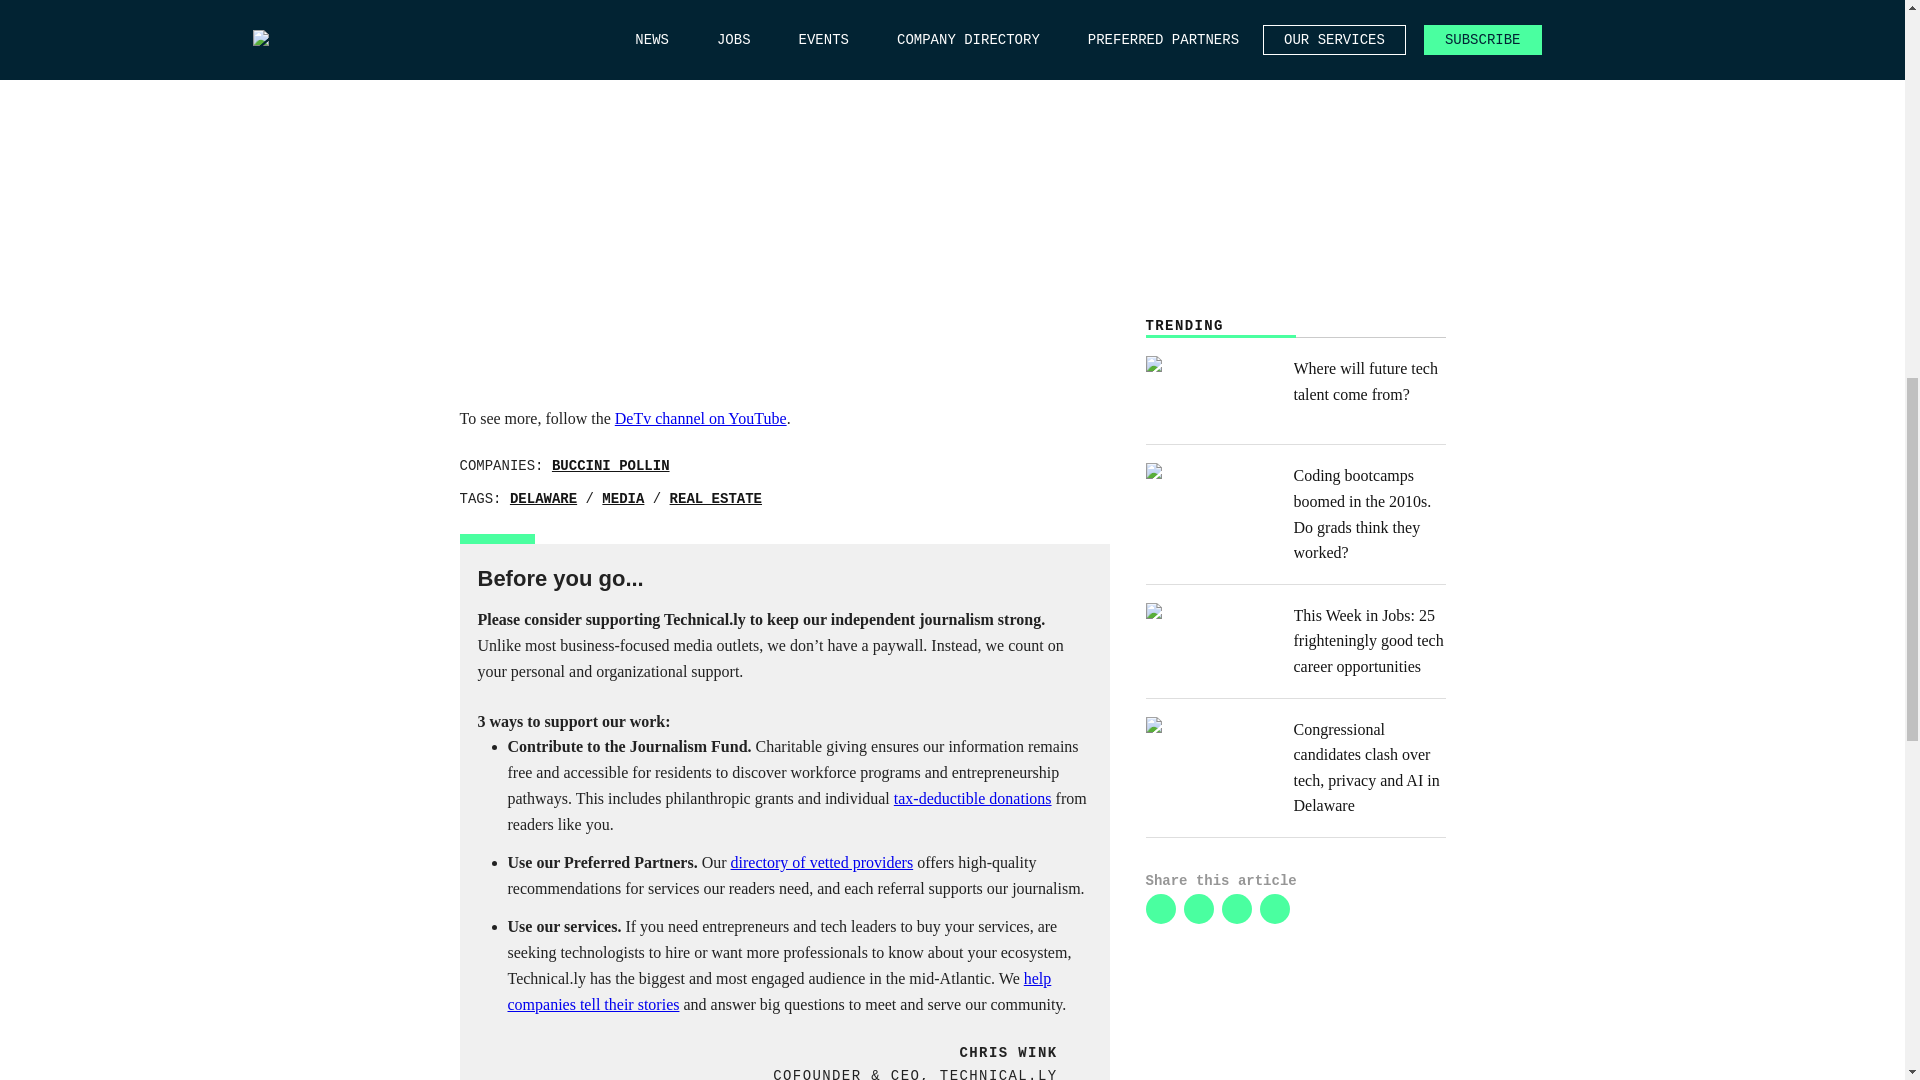 The width and height of the screenshot is (1920, 1080). I want to click on Where will future tech talent come from?, so click(1296, 390).